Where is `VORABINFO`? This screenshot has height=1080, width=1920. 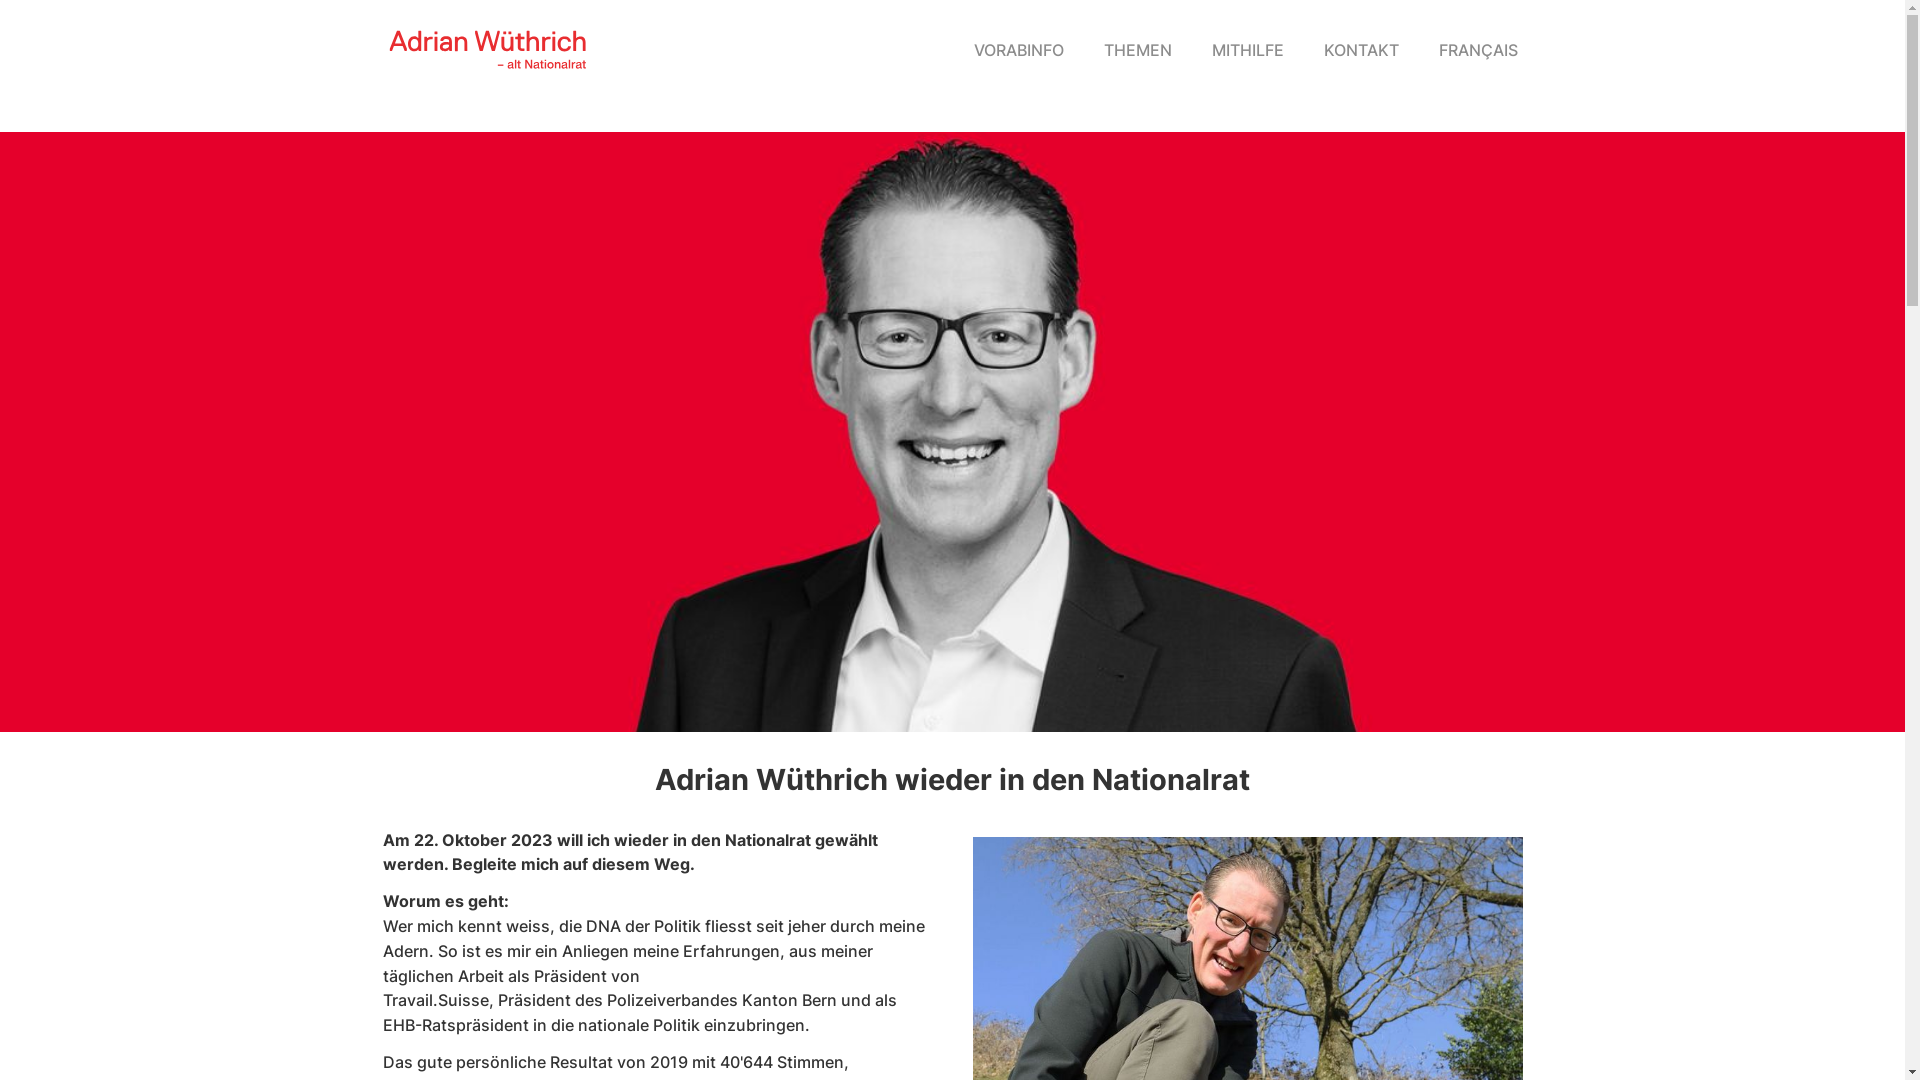 VORABINFO is located at coordinates (1019, 50).